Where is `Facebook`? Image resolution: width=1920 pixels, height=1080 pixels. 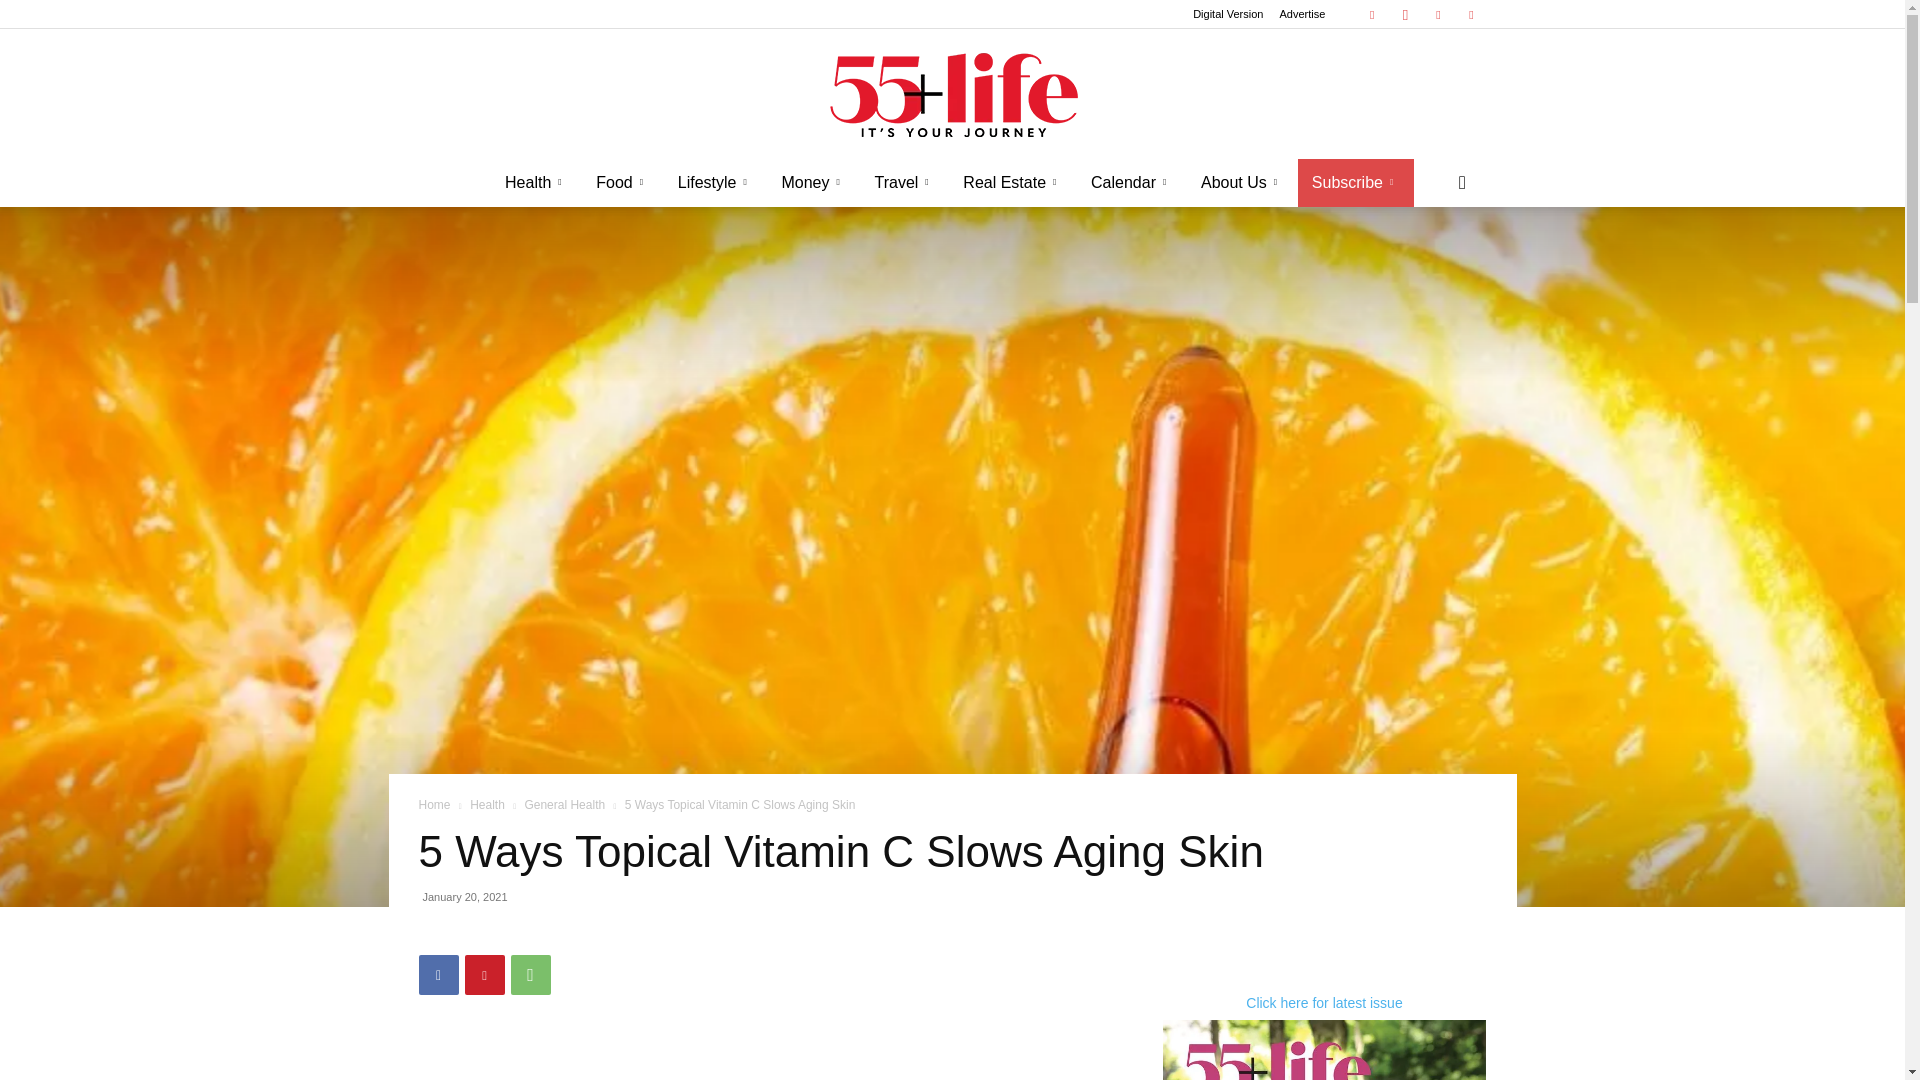 Facebook is located at coordinates (438, 974).